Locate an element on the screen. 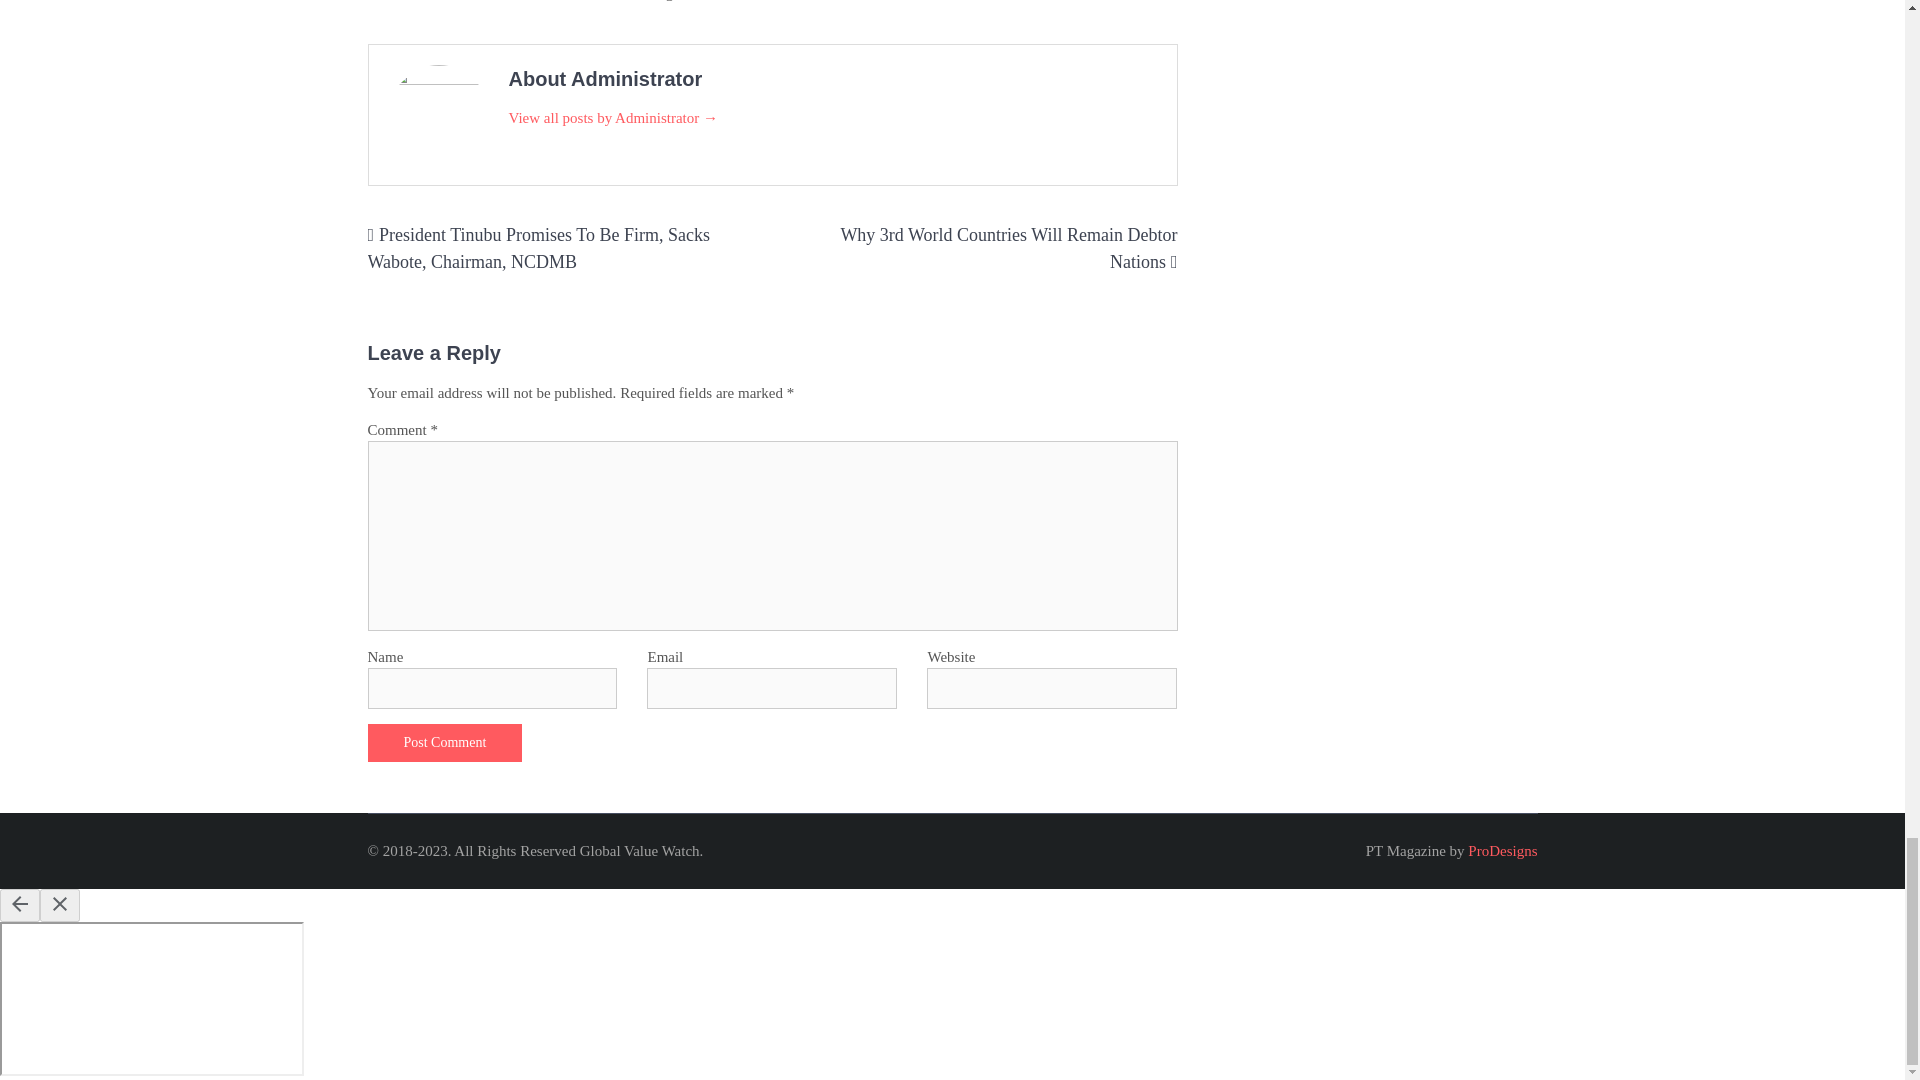 The image size is (1920, 1080). Post Comment is located at coordinates (445, 742).